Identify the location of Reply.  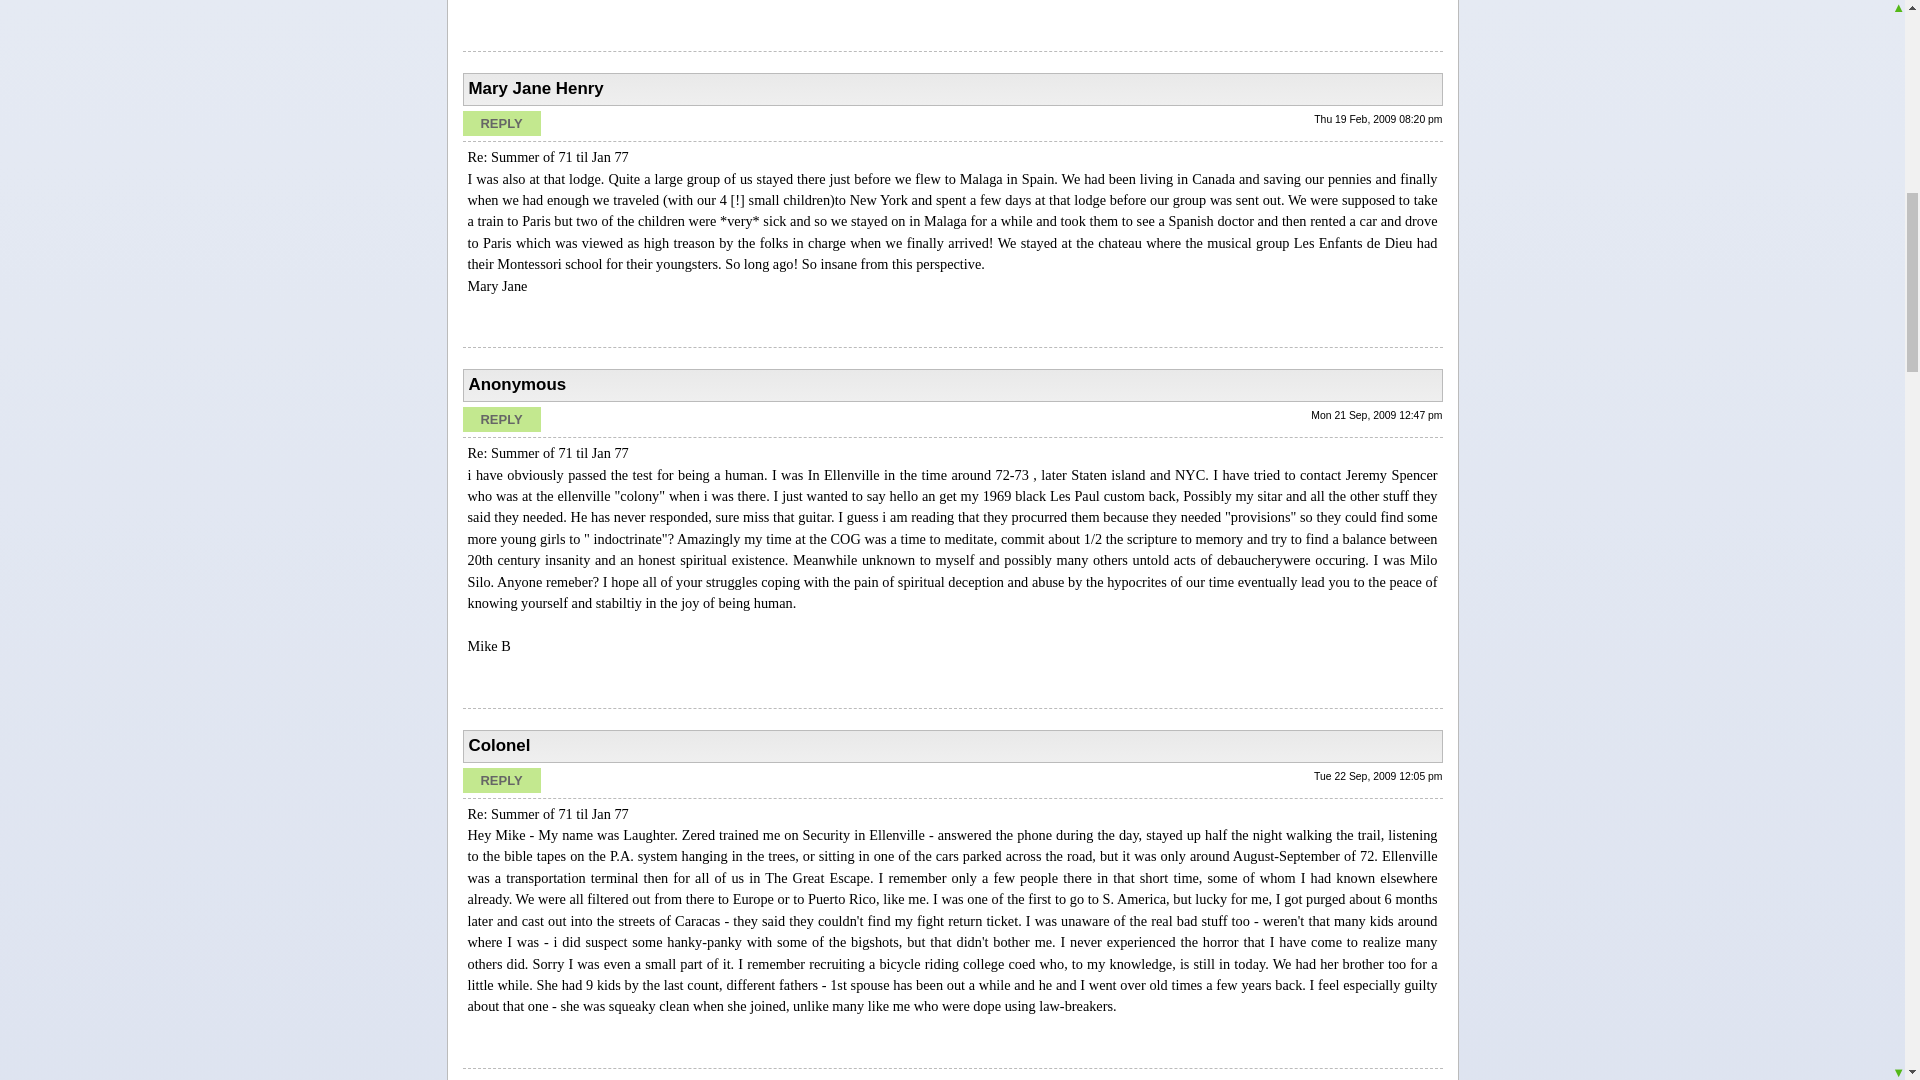
(500, 420).